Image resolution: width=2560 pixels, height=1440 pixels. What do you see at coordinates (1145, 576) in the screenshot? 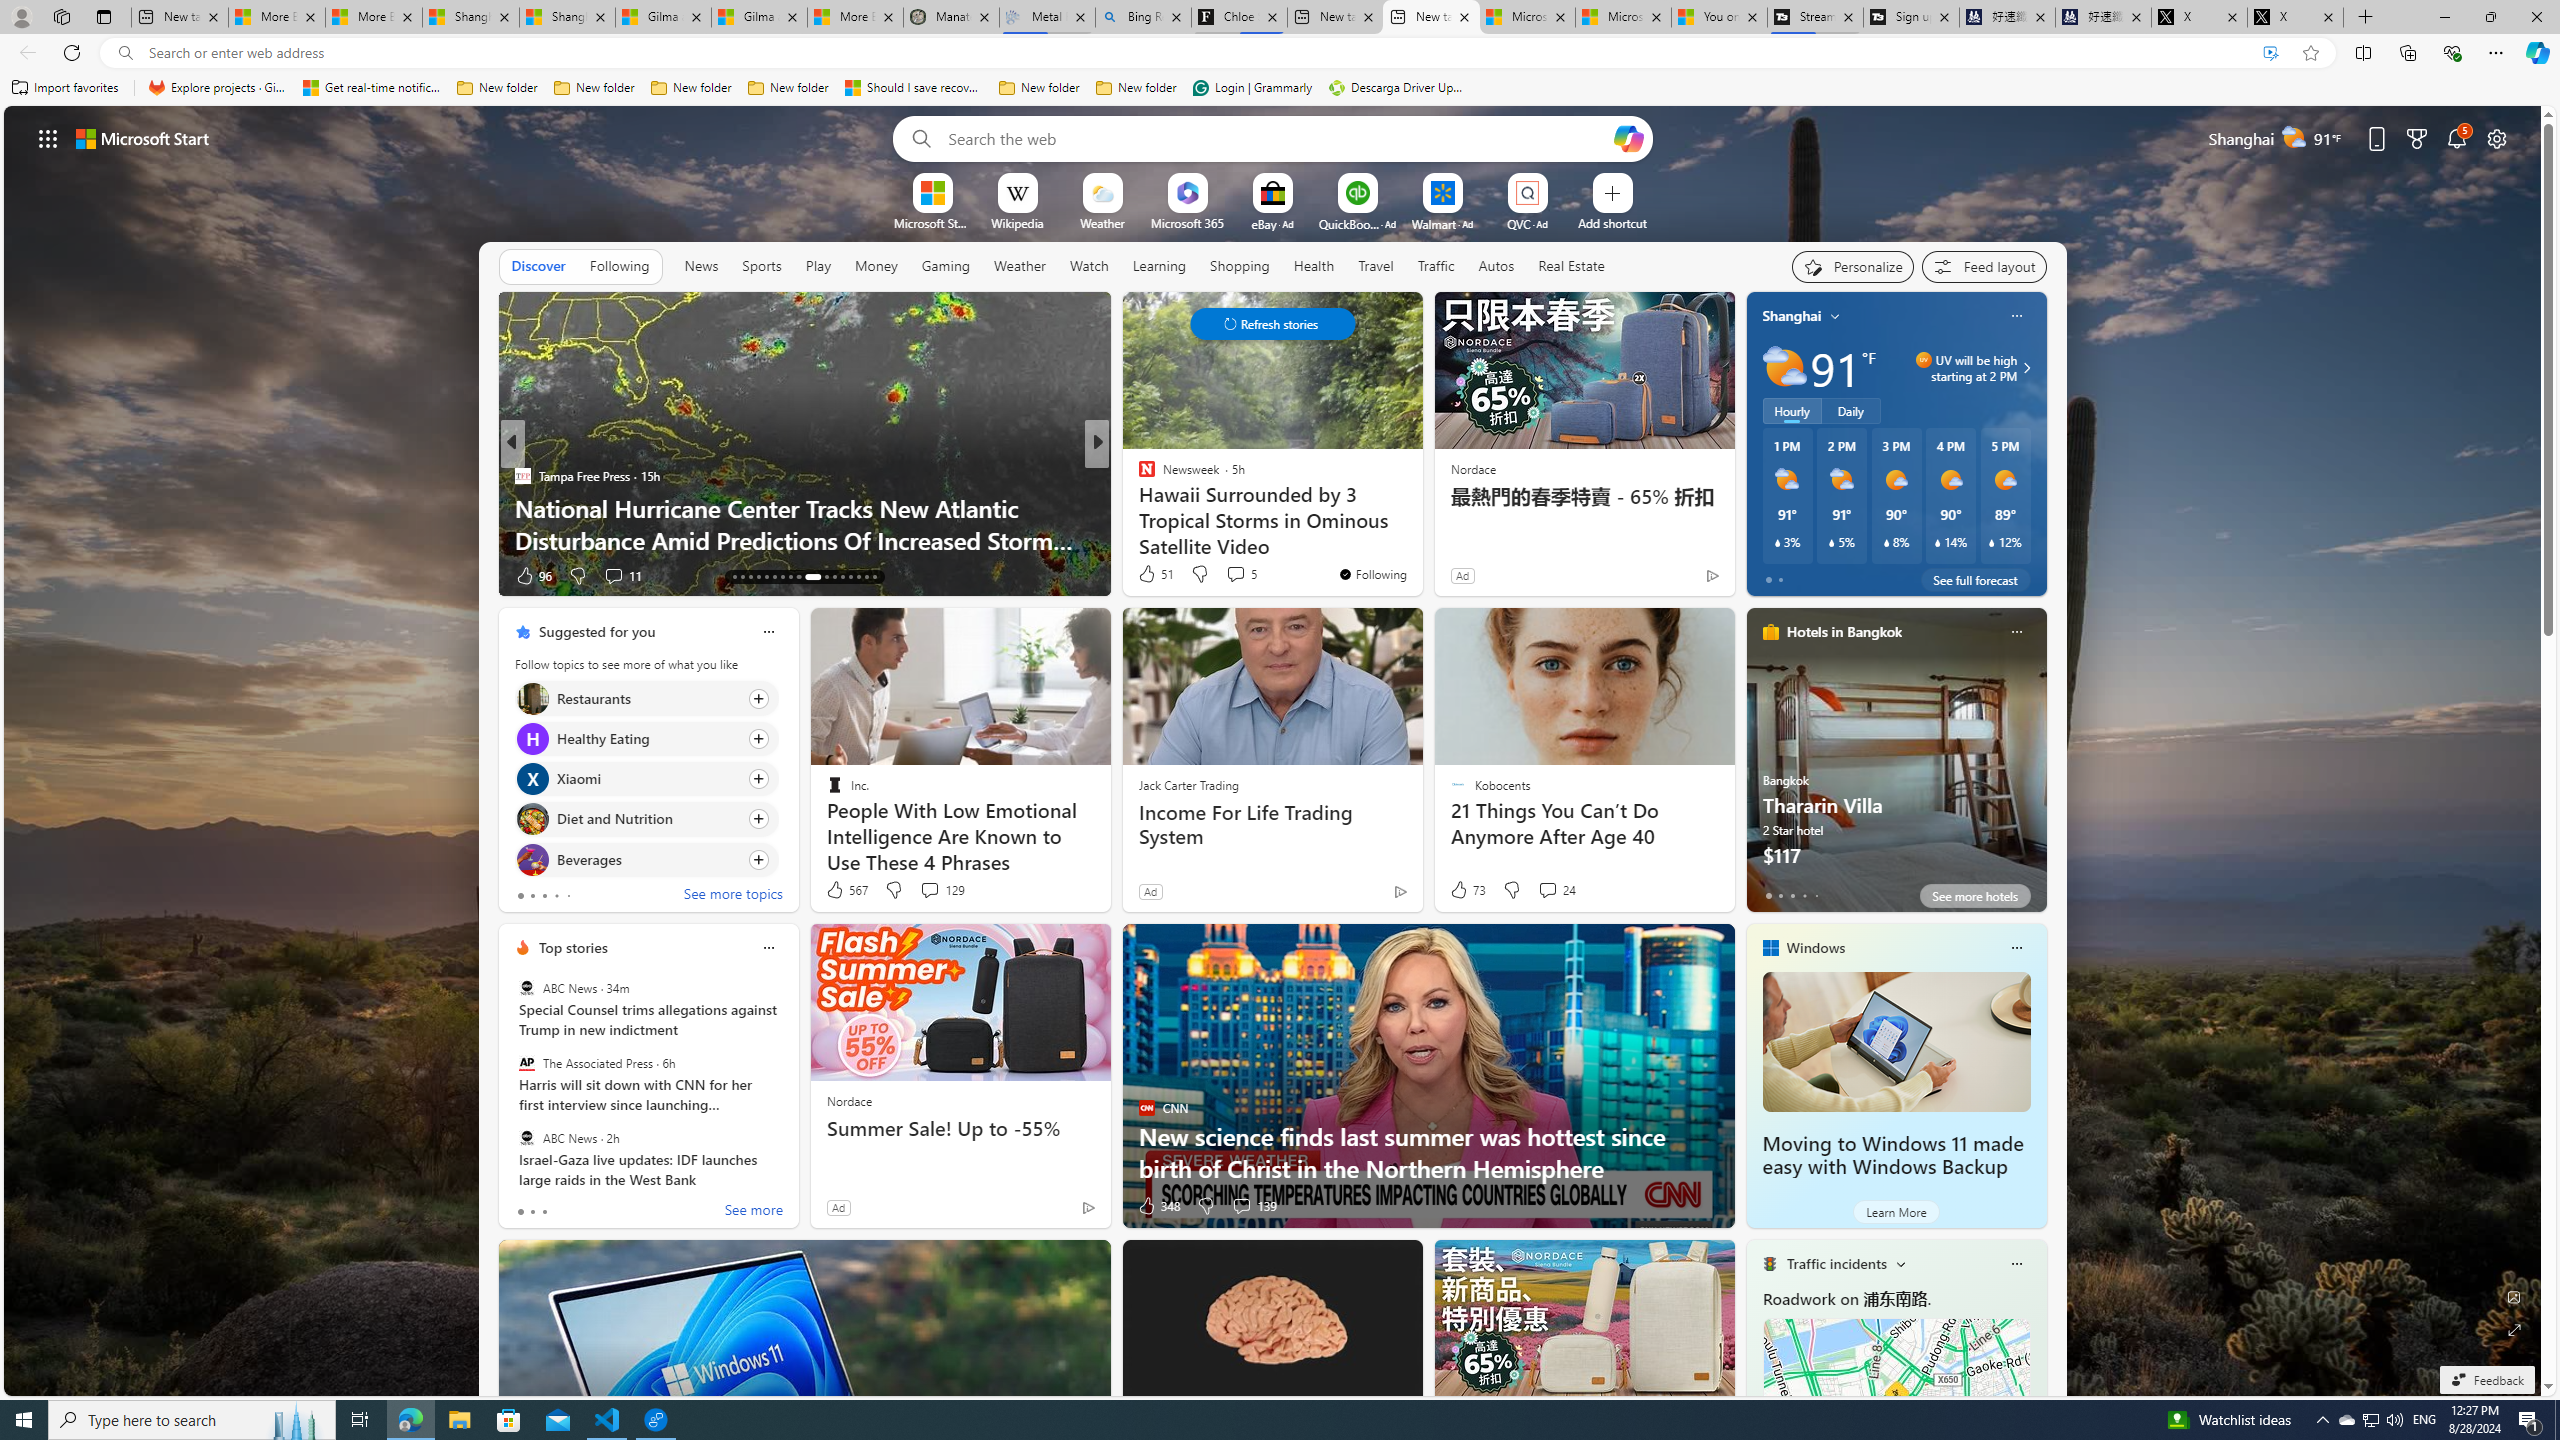
I see `7 Like` at bounding box center [1145, 576].